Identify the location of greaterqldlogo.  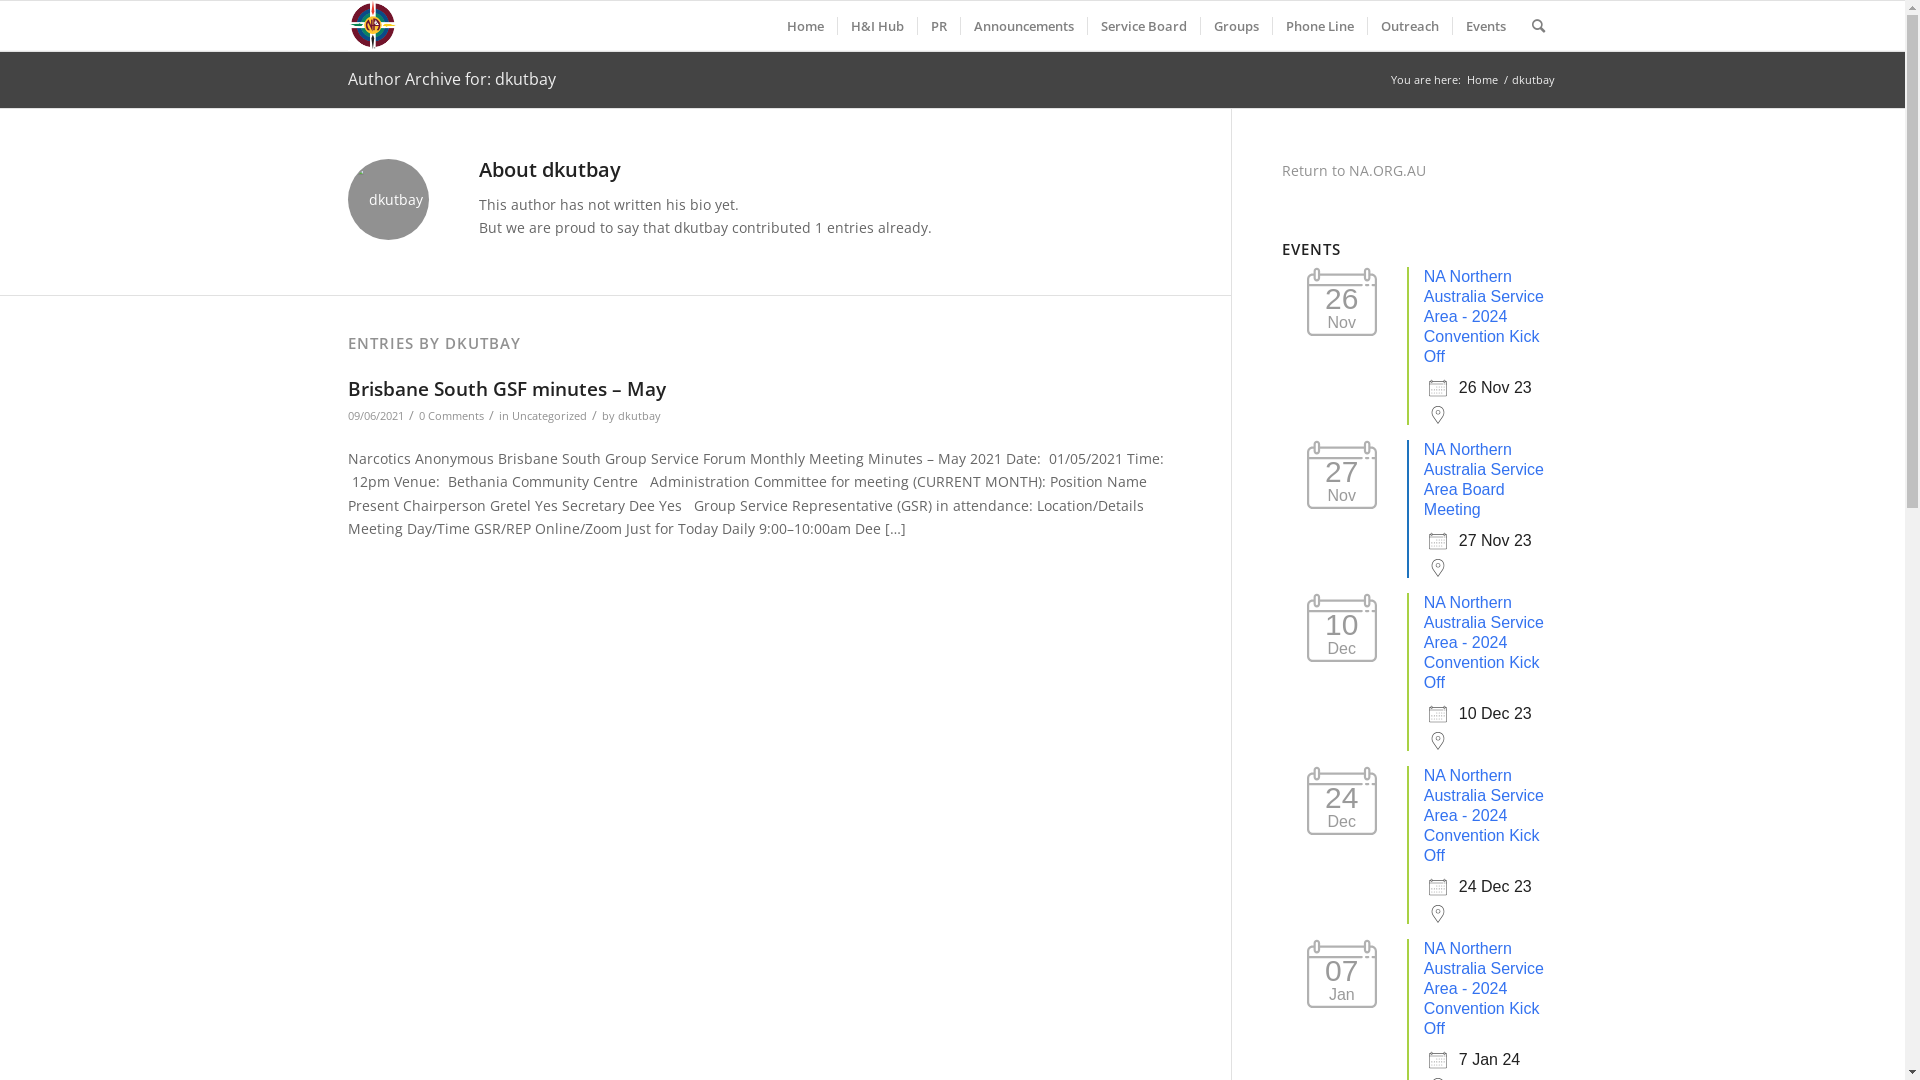
(374, 26).